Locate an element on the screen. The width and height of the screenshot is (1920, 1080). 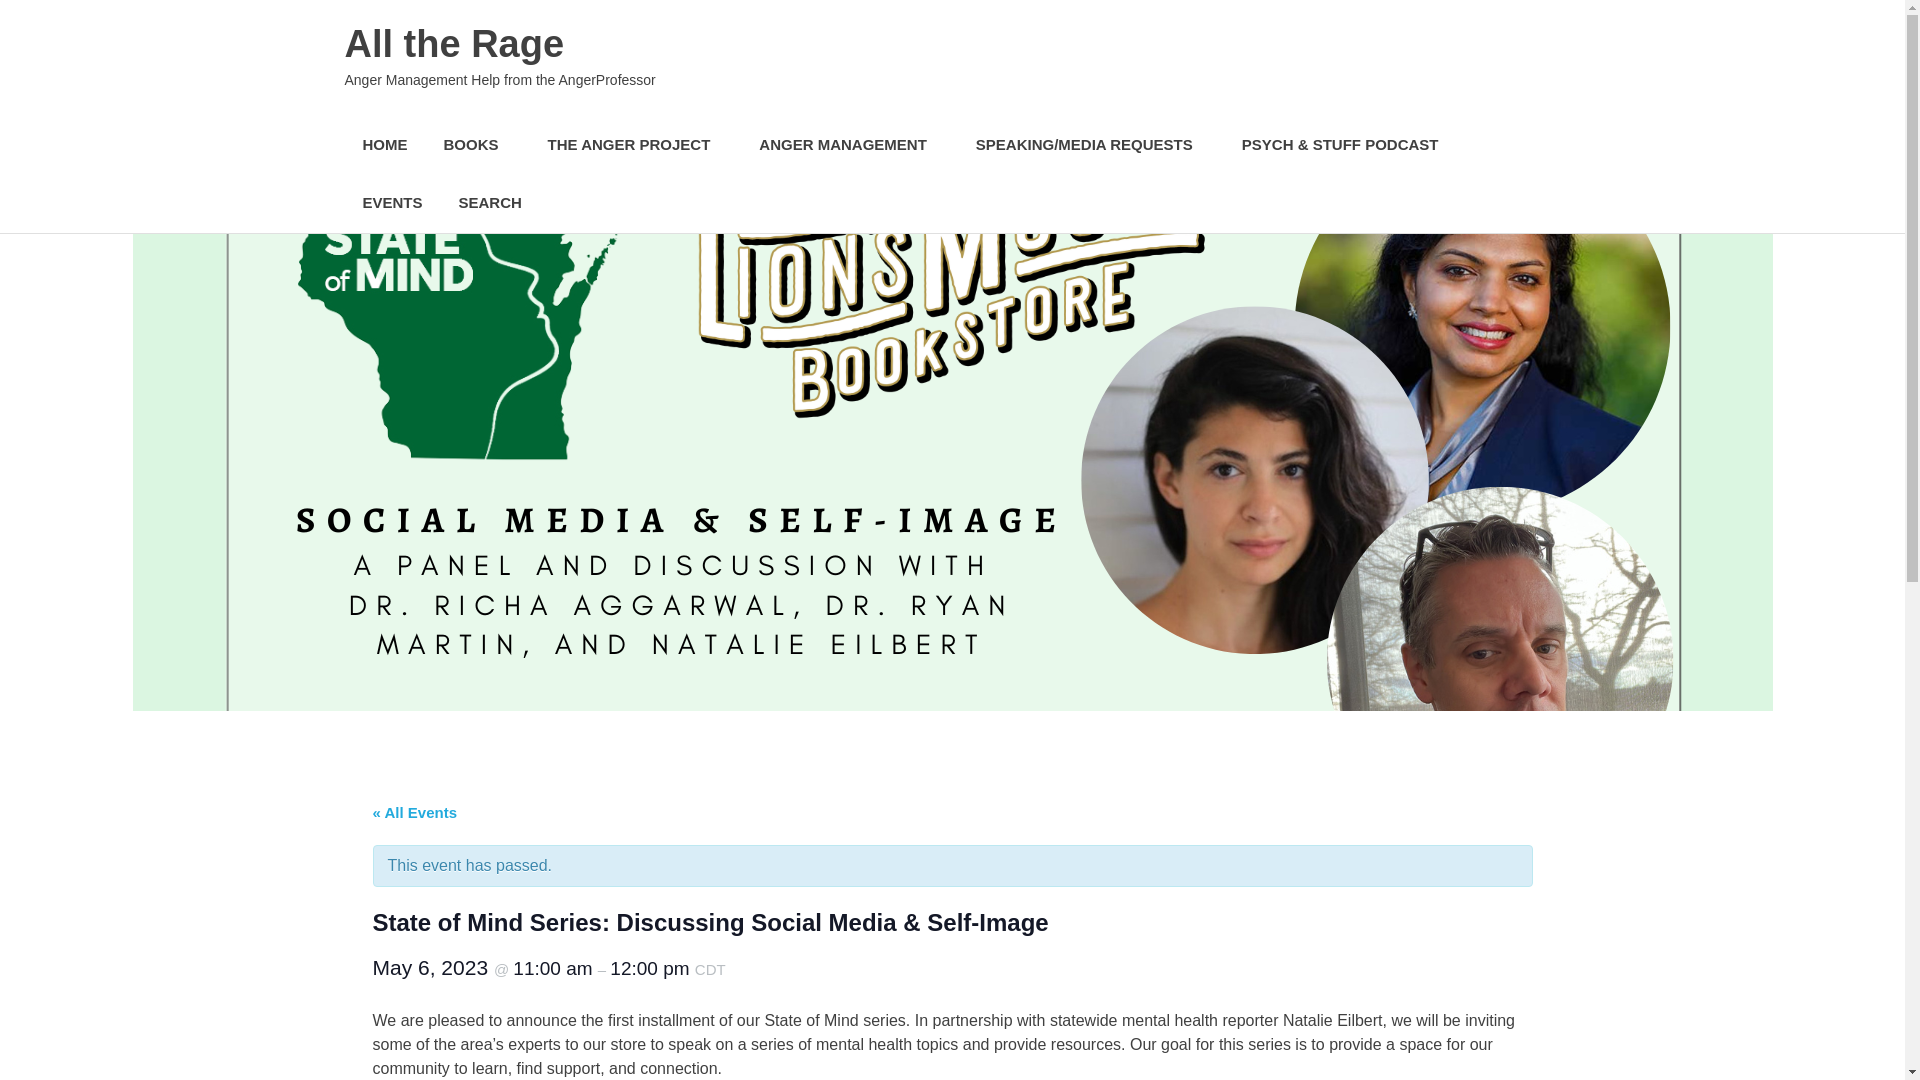
All the Rage is located at coordinates (454, 43).